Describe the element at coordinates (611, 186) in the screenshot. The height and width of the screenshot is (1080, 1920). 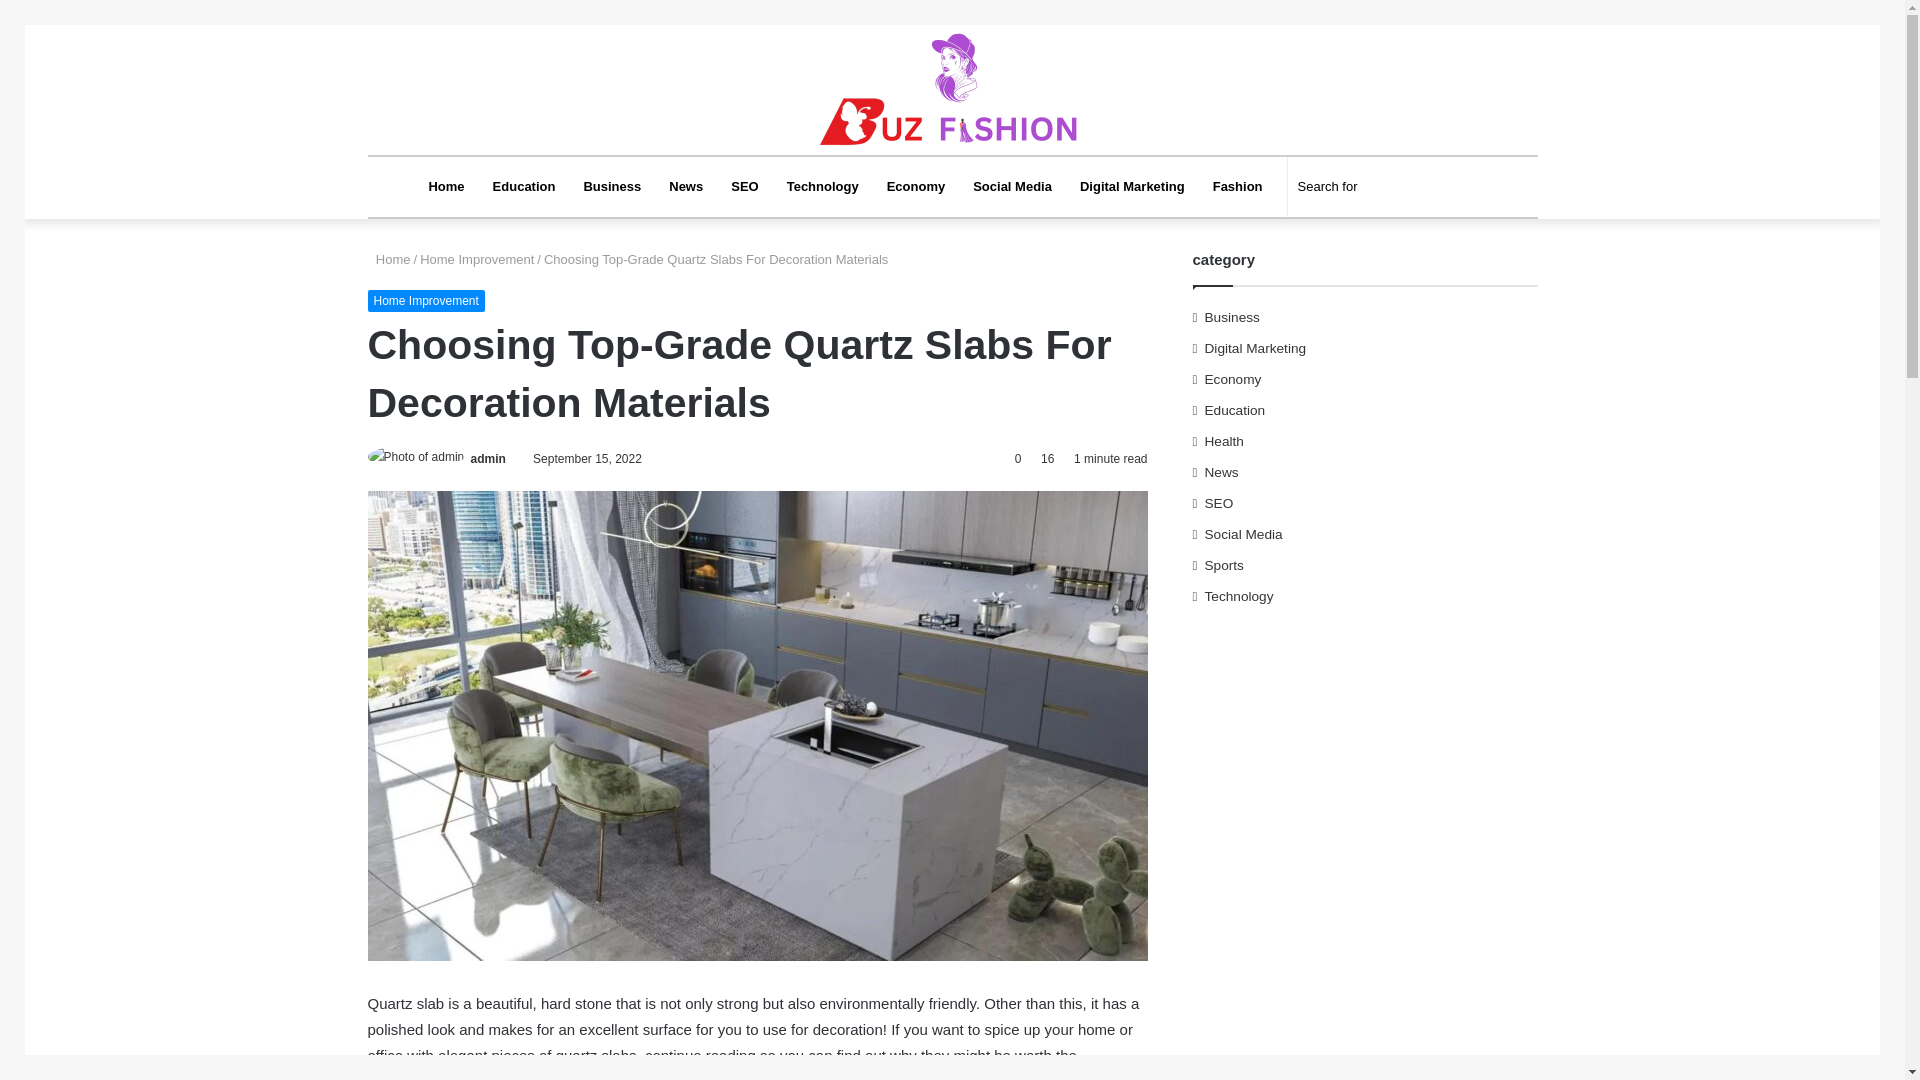
I see `Business` at that location.